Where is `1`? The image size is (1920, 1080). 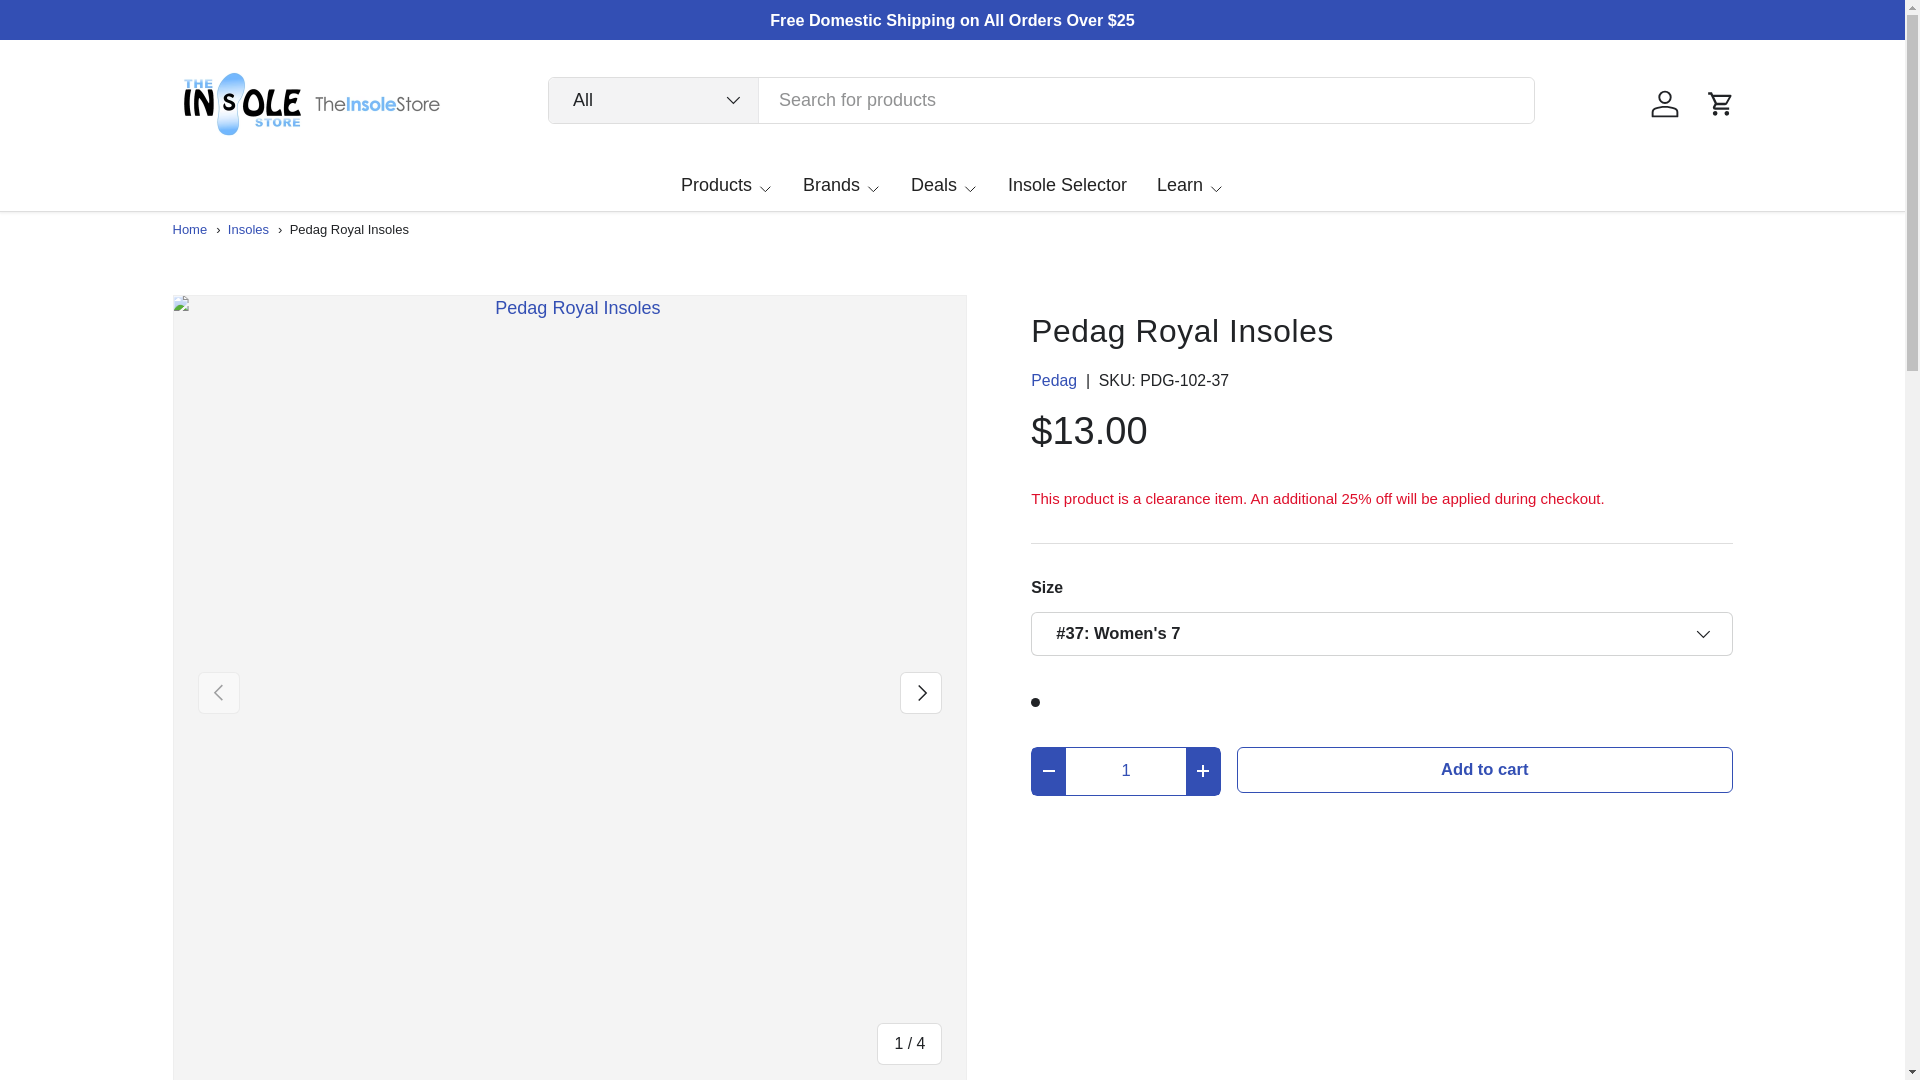
1 is located at coordinates (1126, 771).